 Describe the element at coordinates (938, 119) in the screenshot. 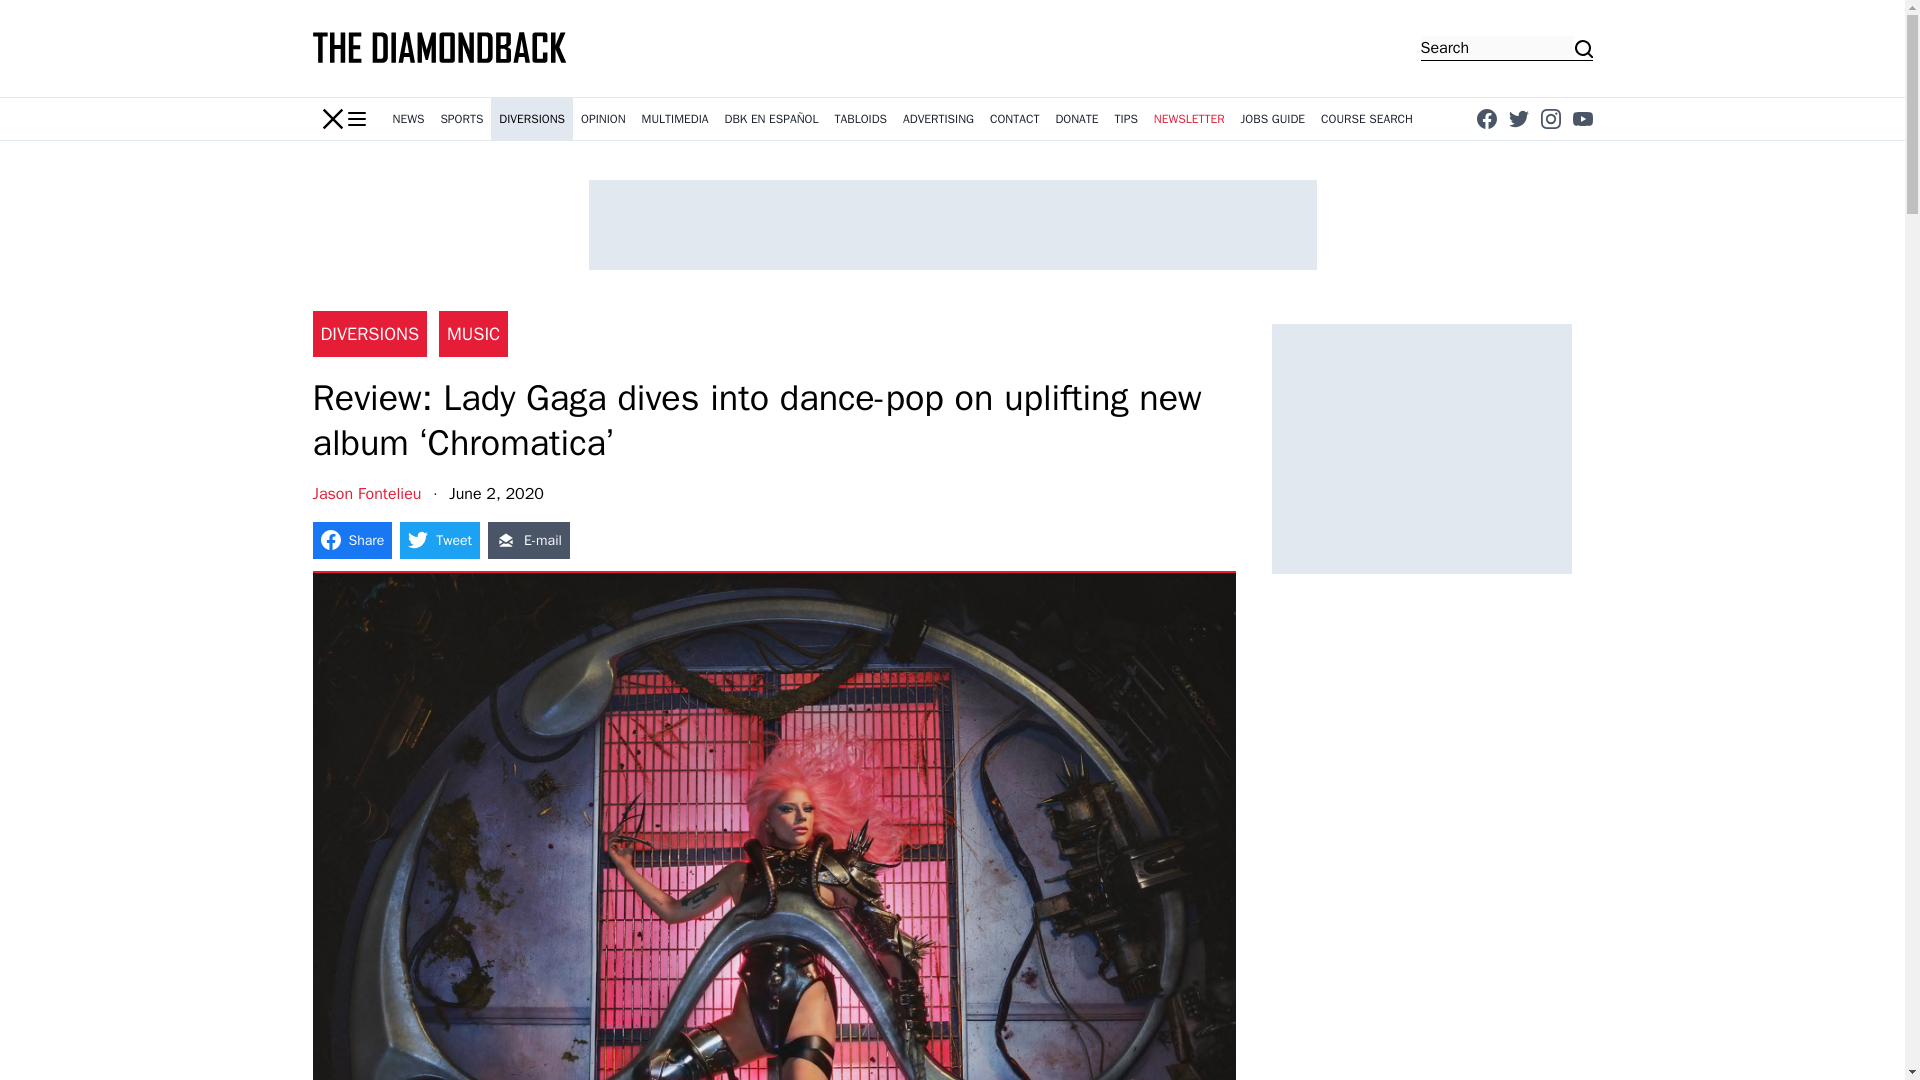

I see `Advertising` at that location.